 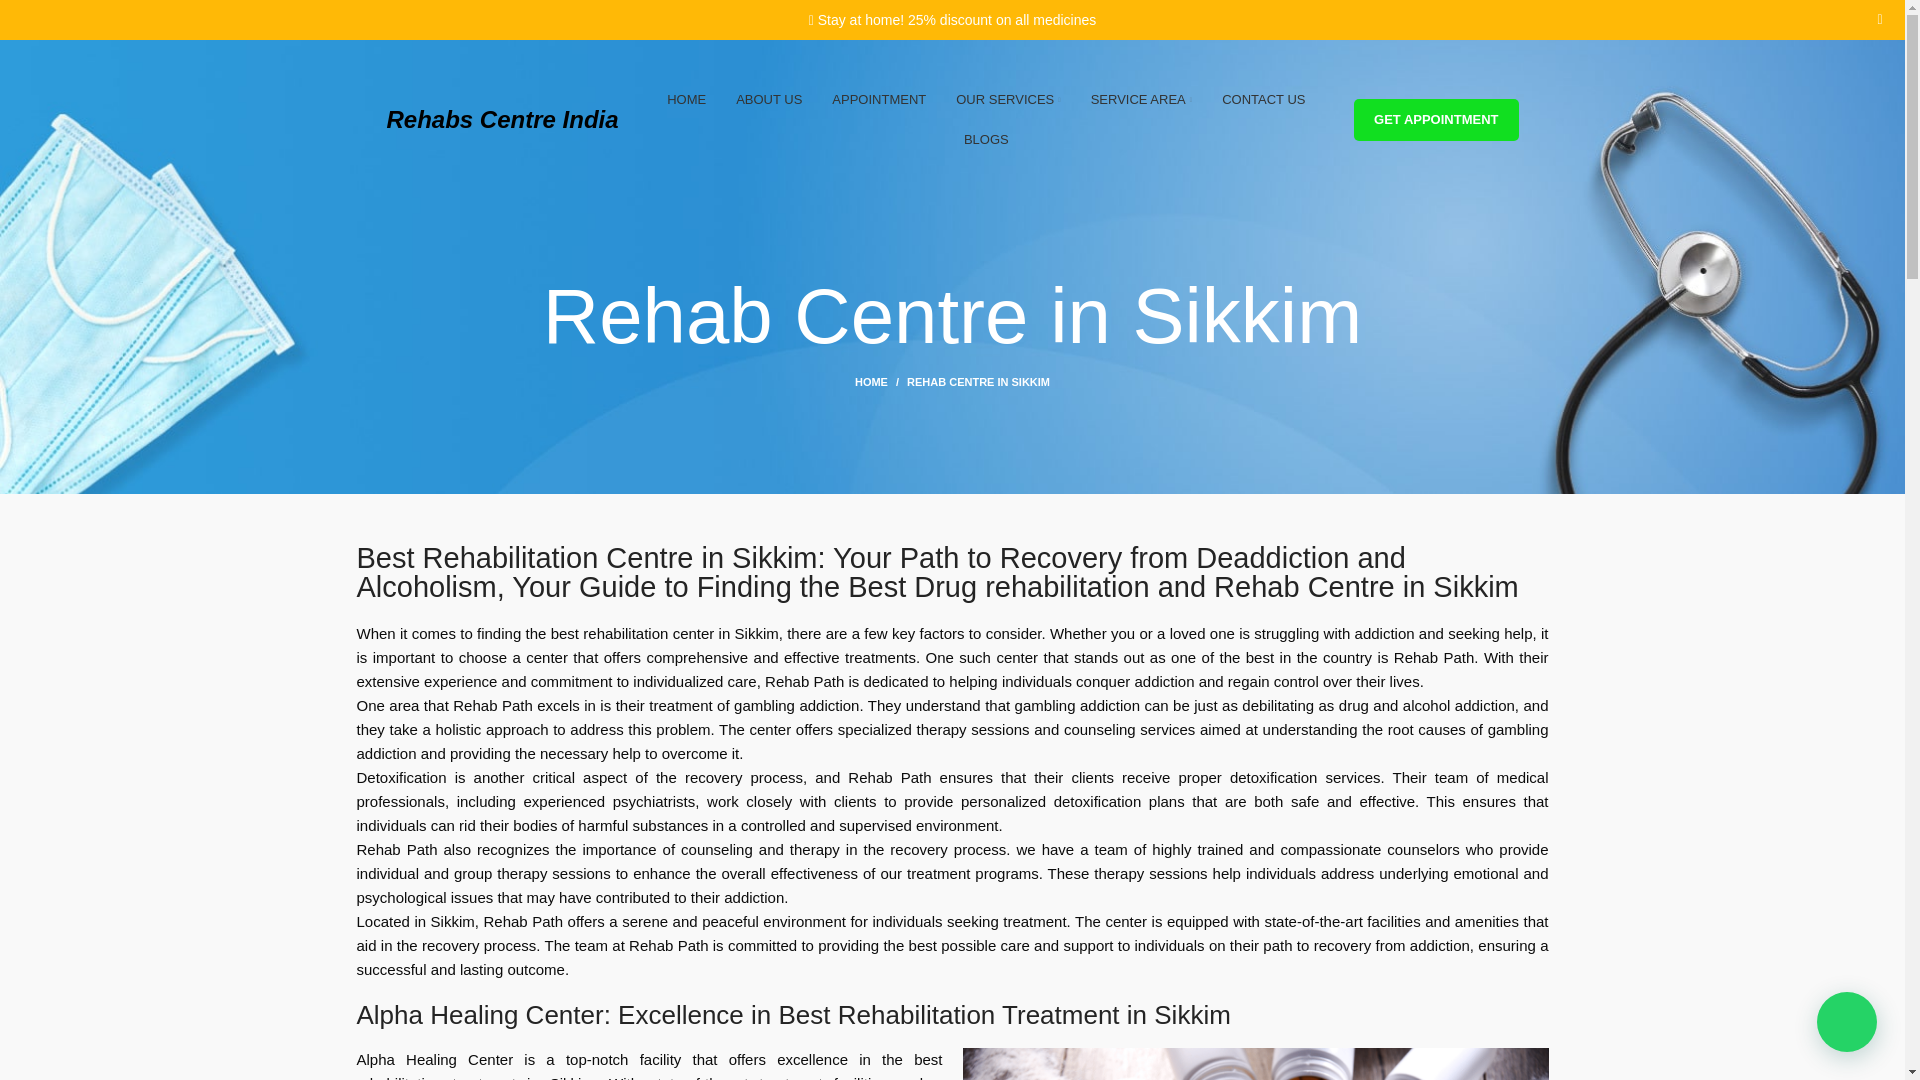 I want to click on Rehabs Centre India, so click(x=502, y=118).